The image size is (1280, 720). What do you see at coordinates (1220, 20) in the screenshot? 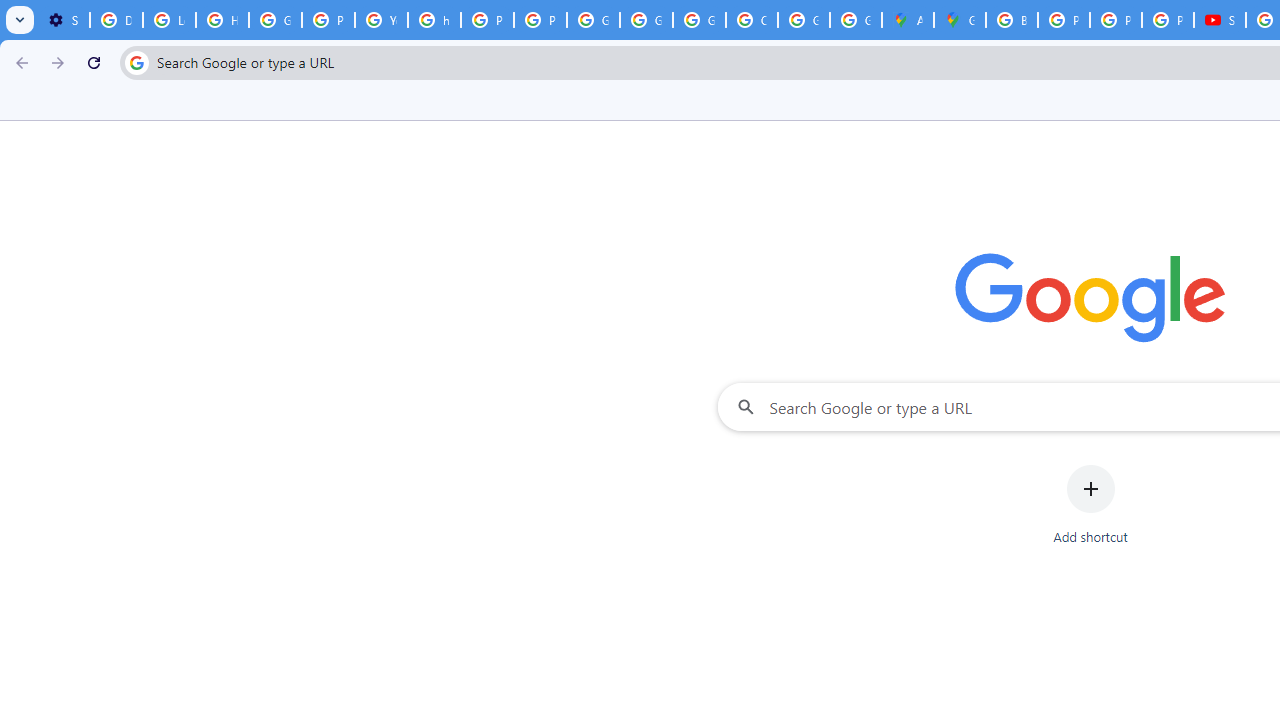
I see `Subscriptions - YouTube` at bounding box center [1220, 20].